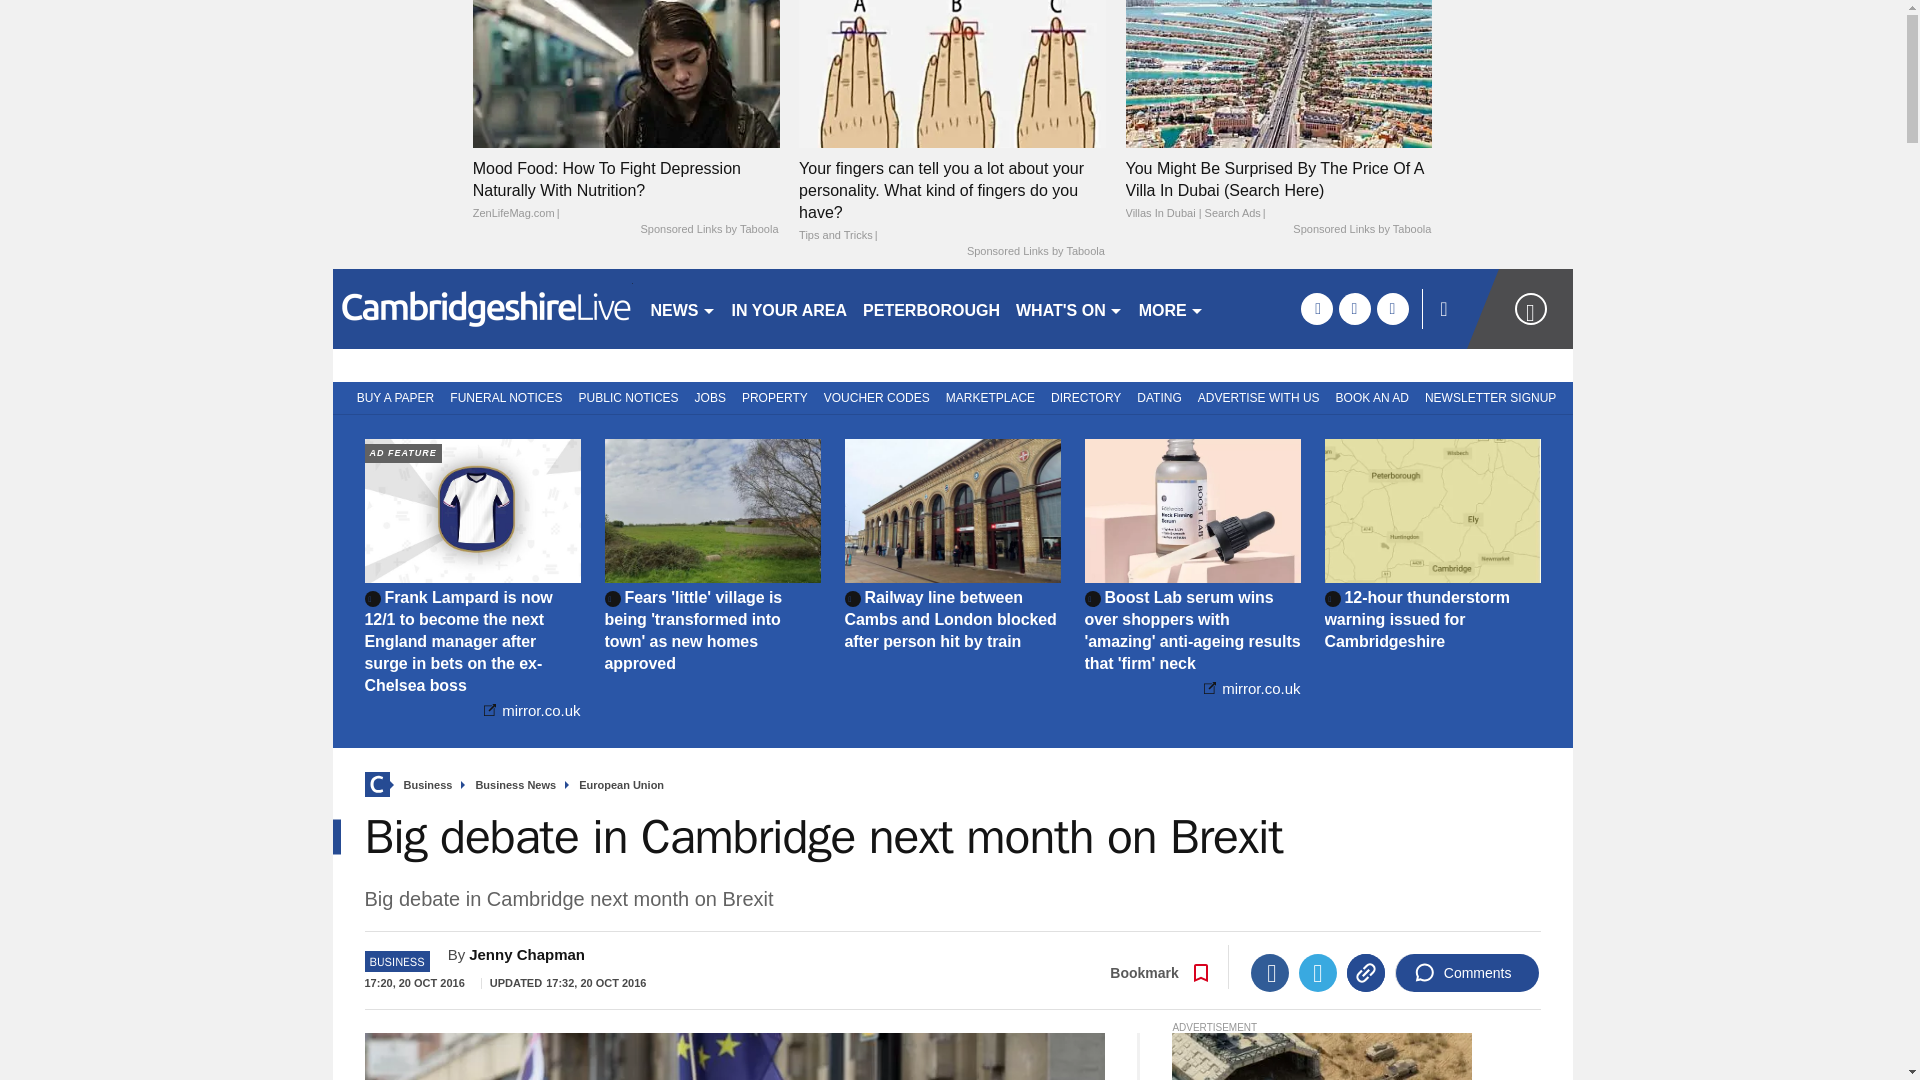  I want to click on twitter, so click(1354, 308).